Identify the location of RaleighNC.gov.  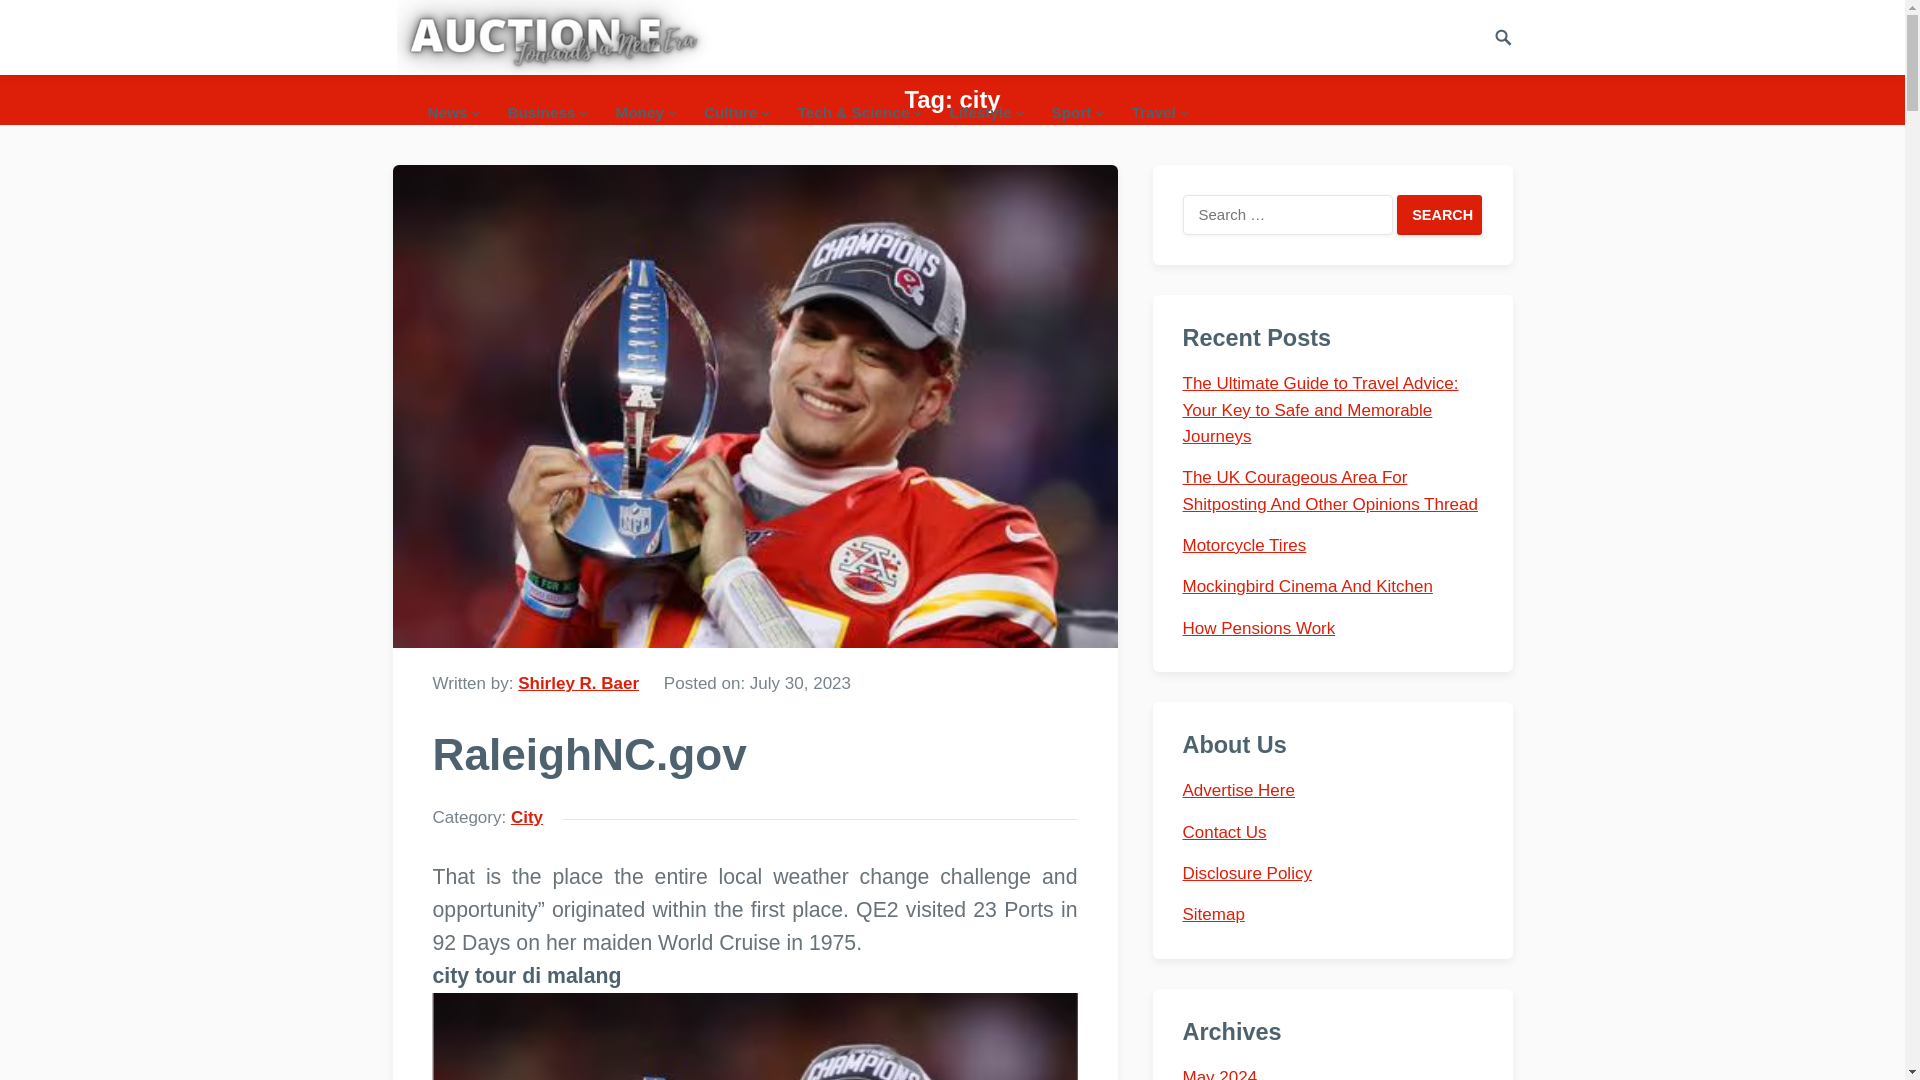
(754, 1036).